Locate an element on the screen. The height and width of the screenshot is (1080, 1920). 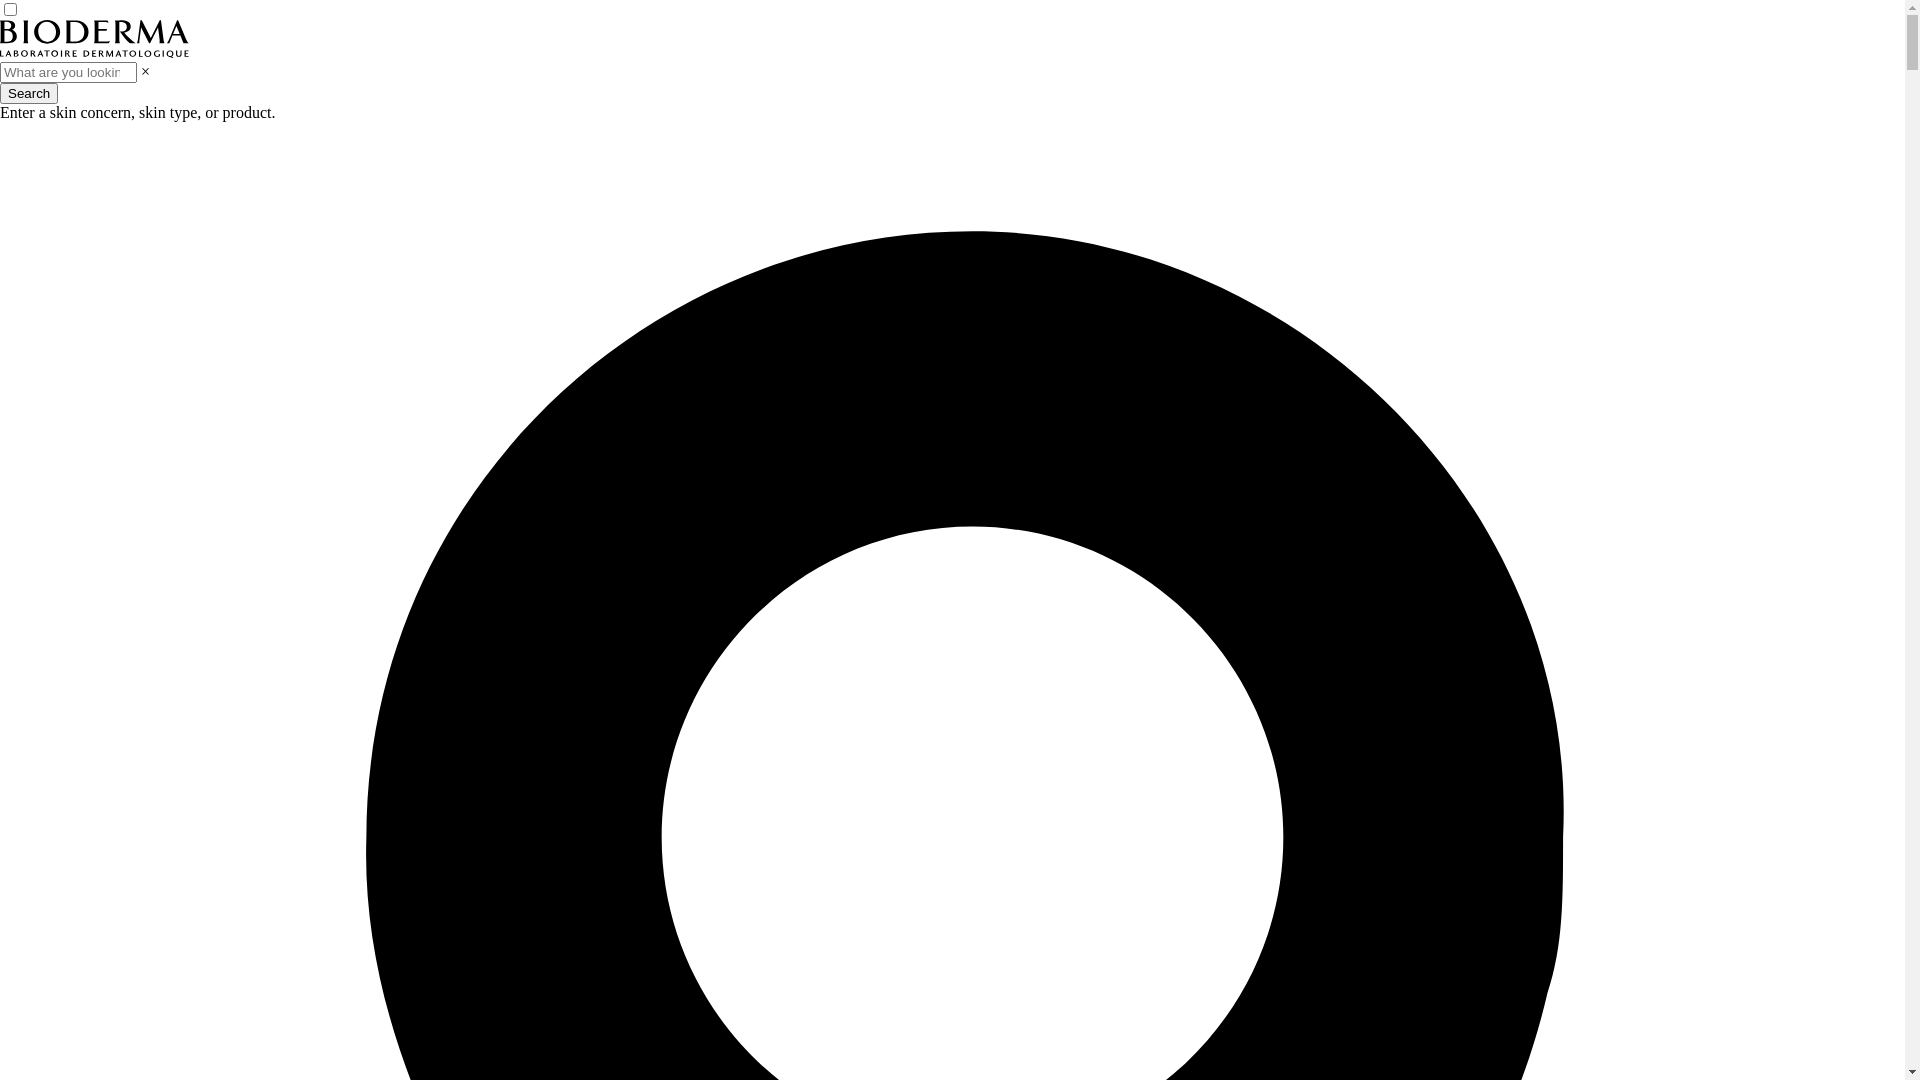
Skip to main content is located at coordinates (0, 0).